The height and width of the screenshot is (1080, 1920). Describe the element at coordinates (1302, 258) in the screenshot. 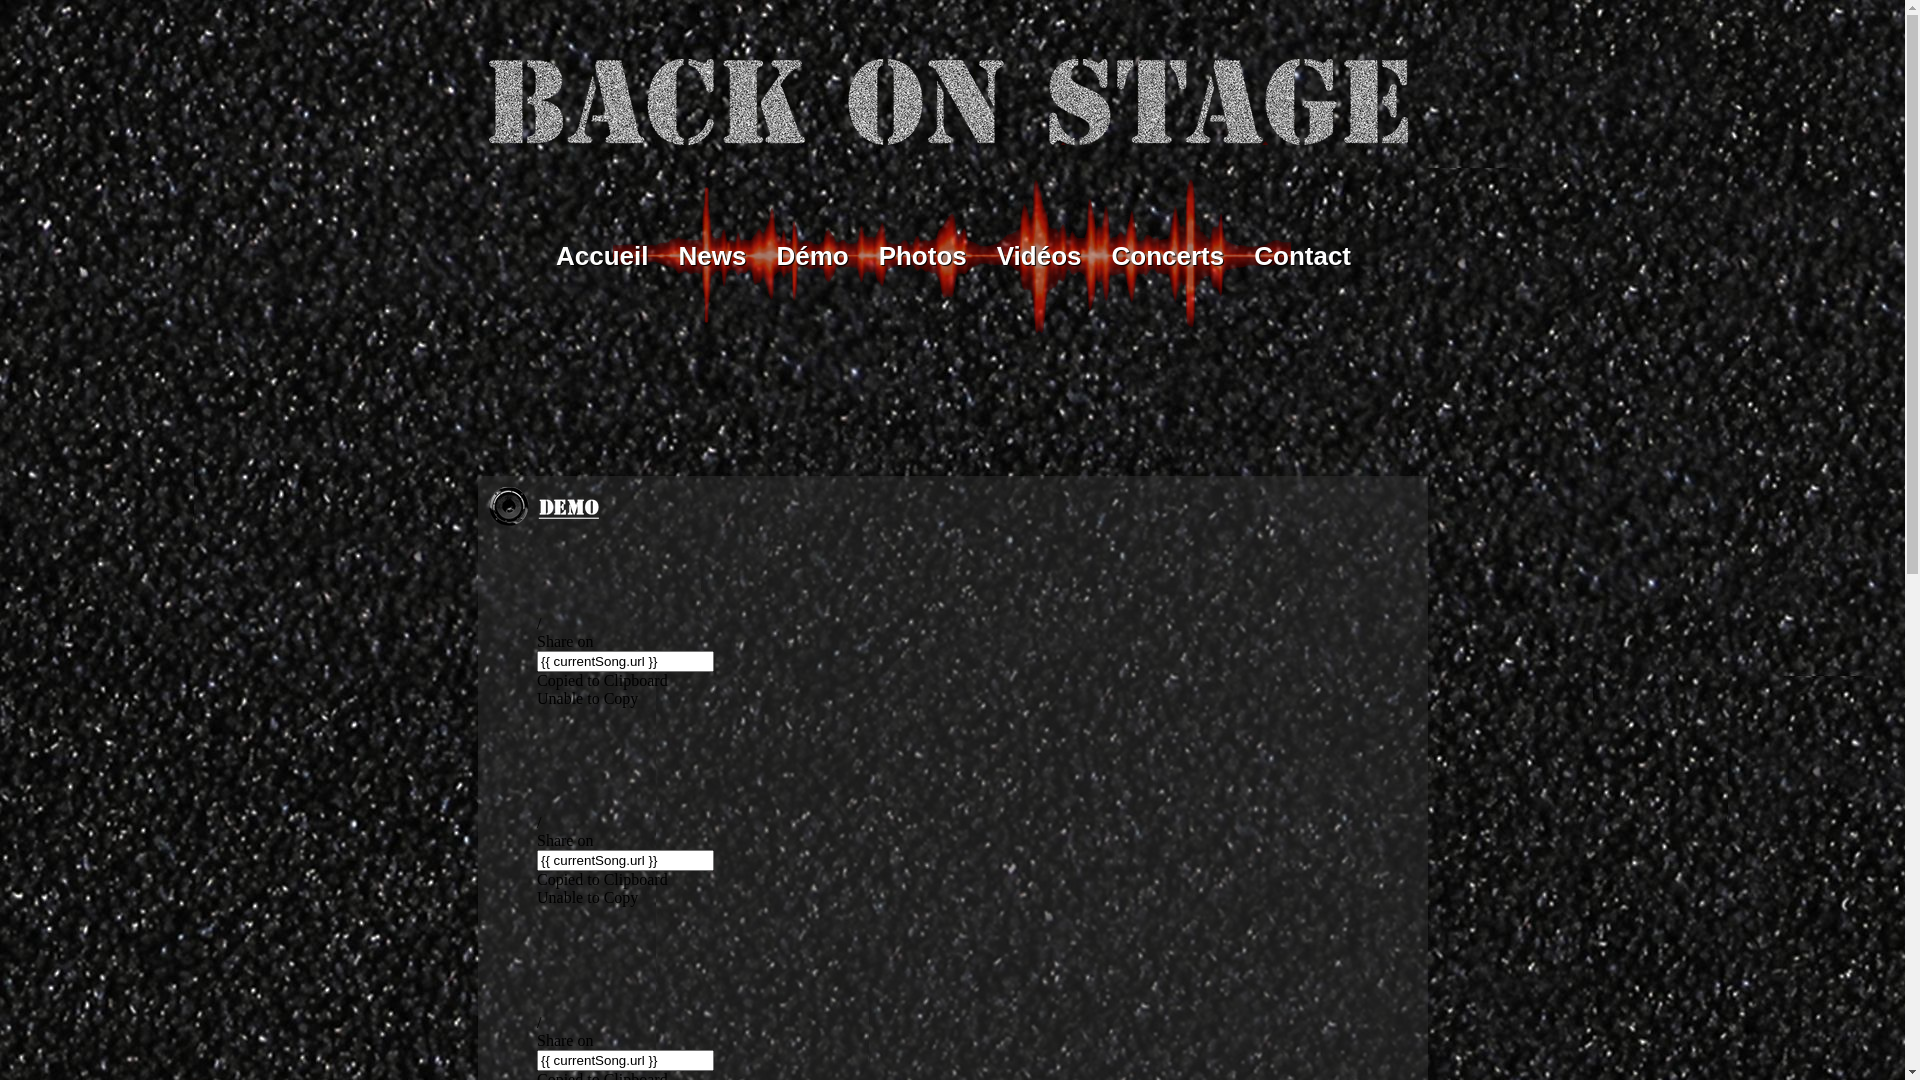

I see `Contact` at that location.